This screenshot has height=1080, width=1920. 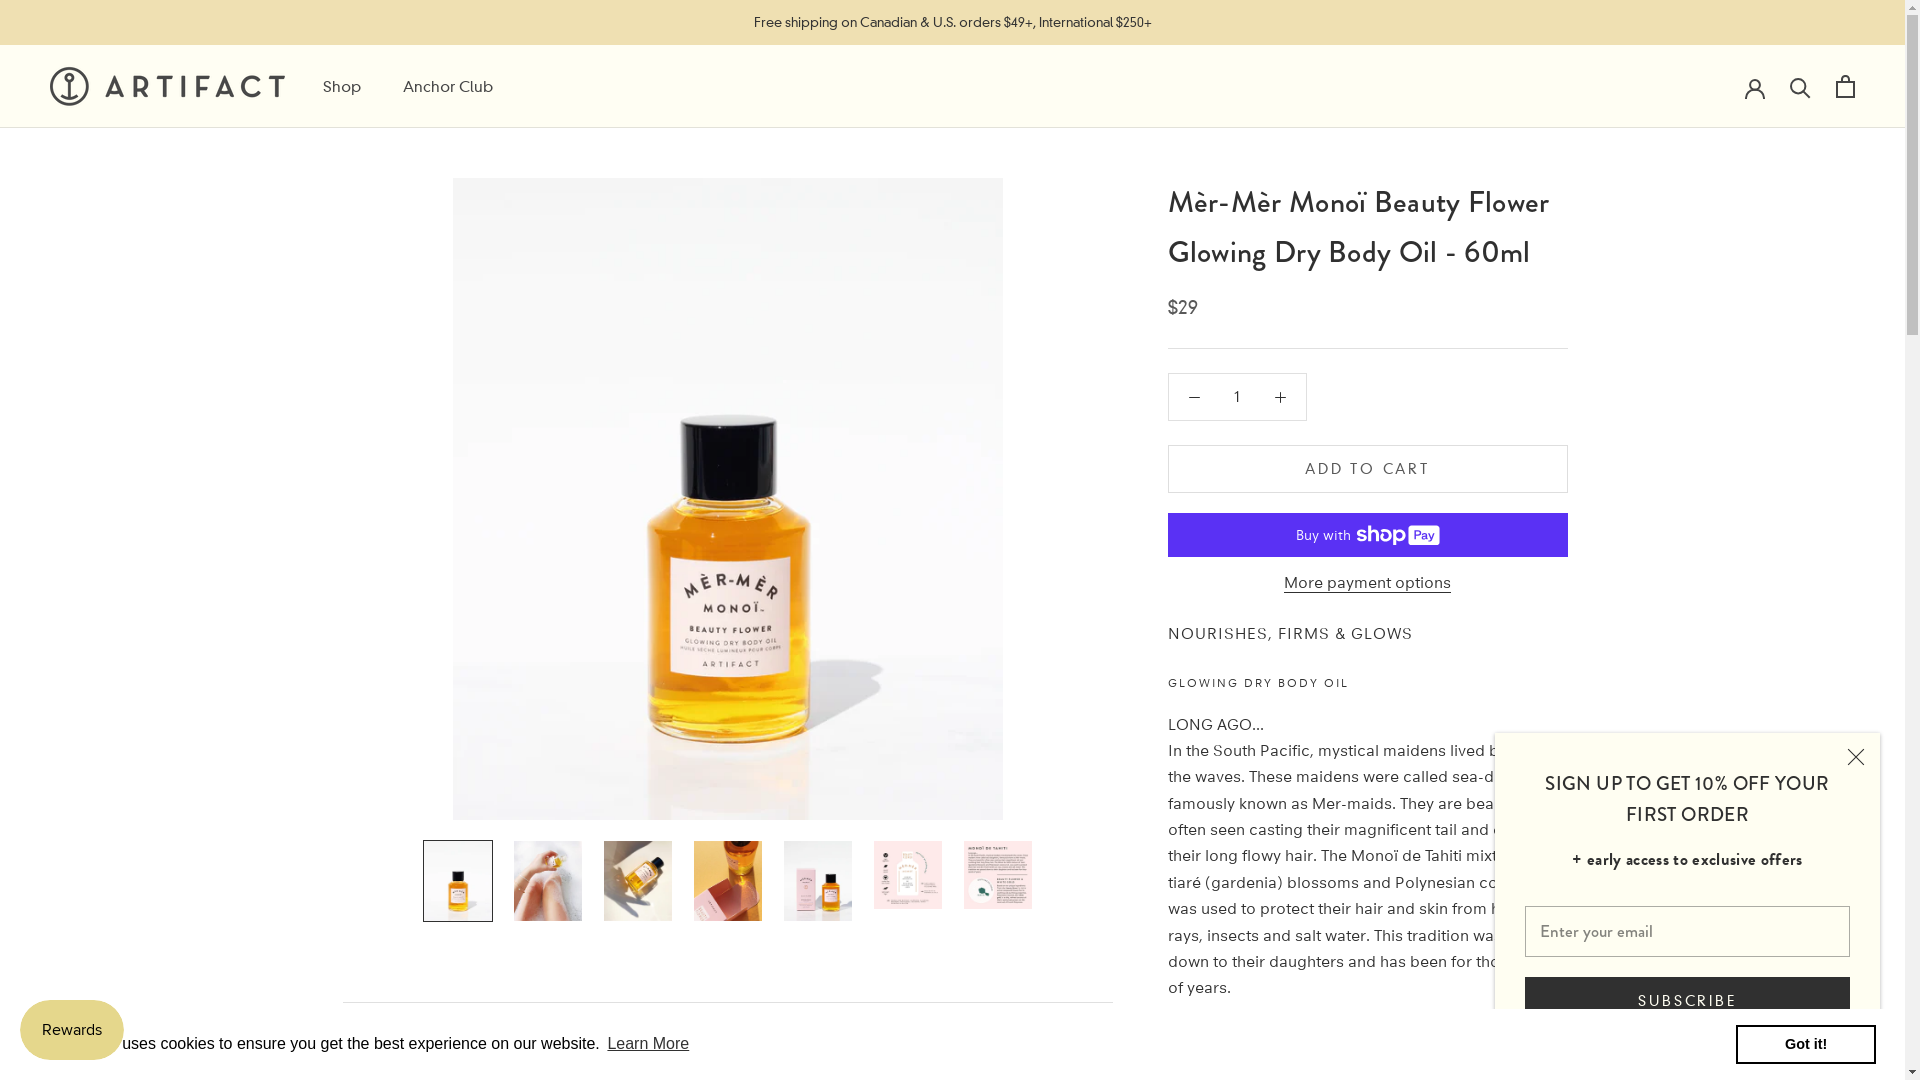 What do you see at coordinates (1368, 582) in the screenshot?
I see `More payment options` at bounding box center [1368, 582].